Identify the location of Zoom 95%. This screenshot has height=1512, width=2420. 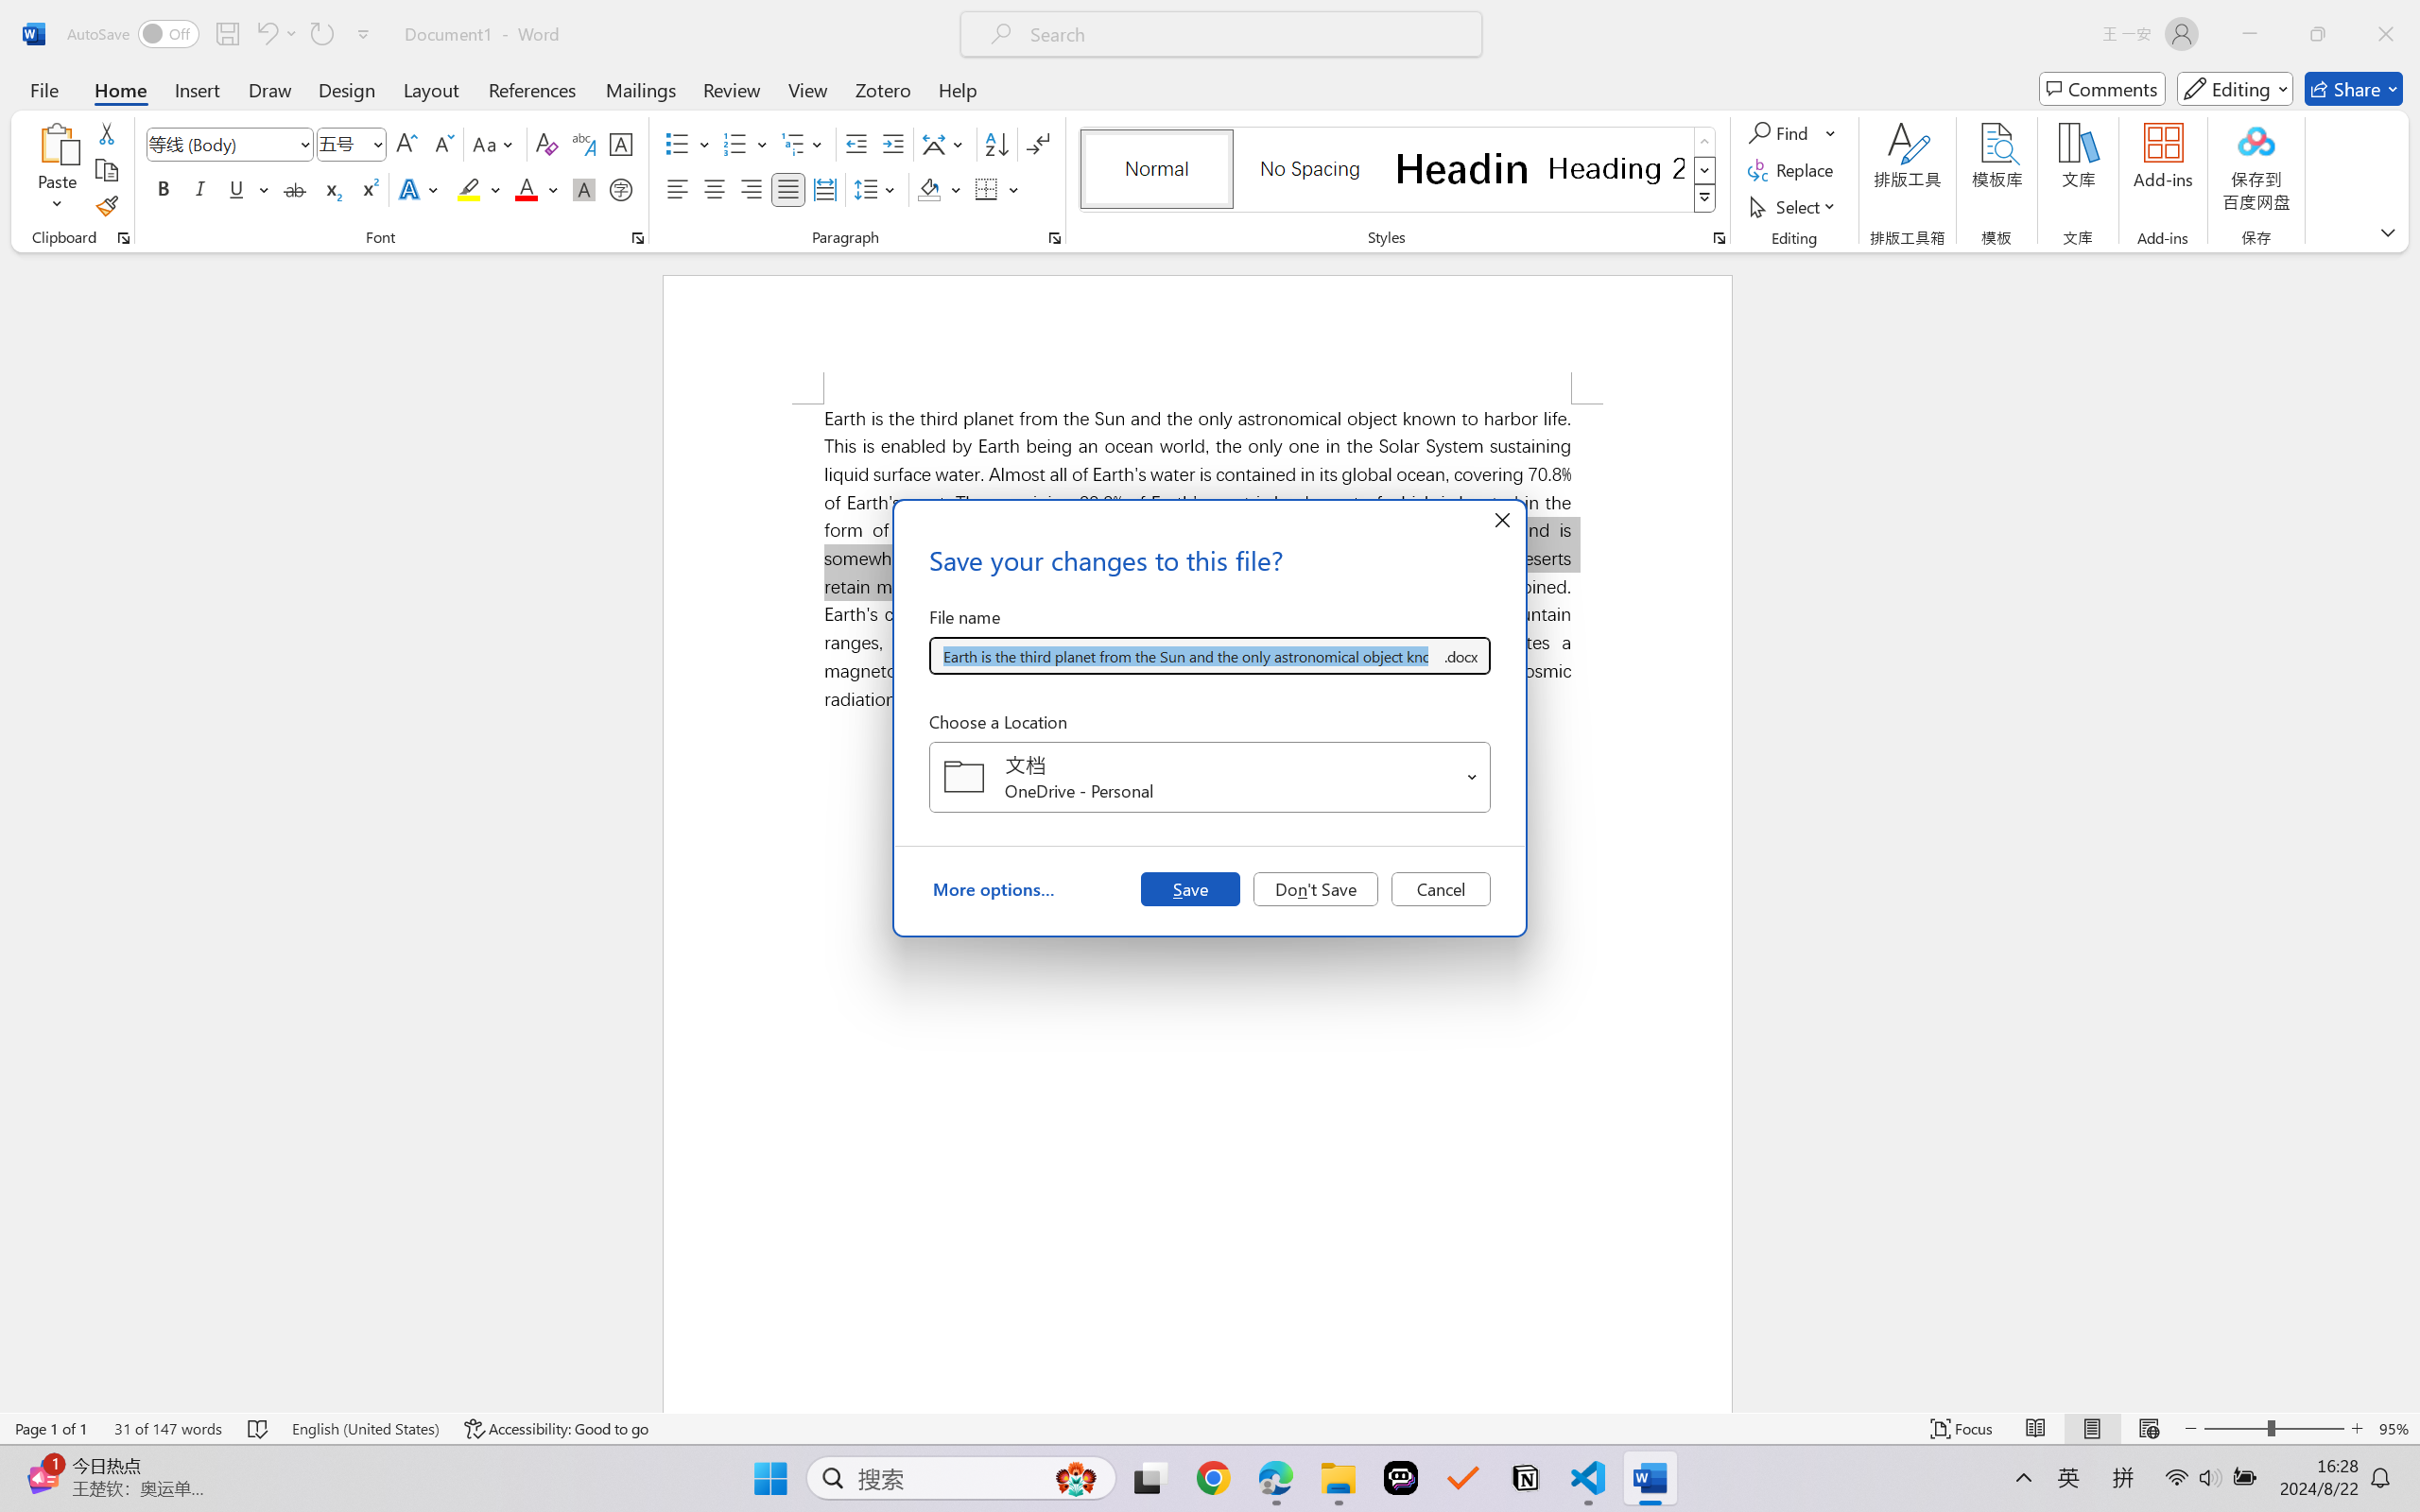
(2394, 1429).